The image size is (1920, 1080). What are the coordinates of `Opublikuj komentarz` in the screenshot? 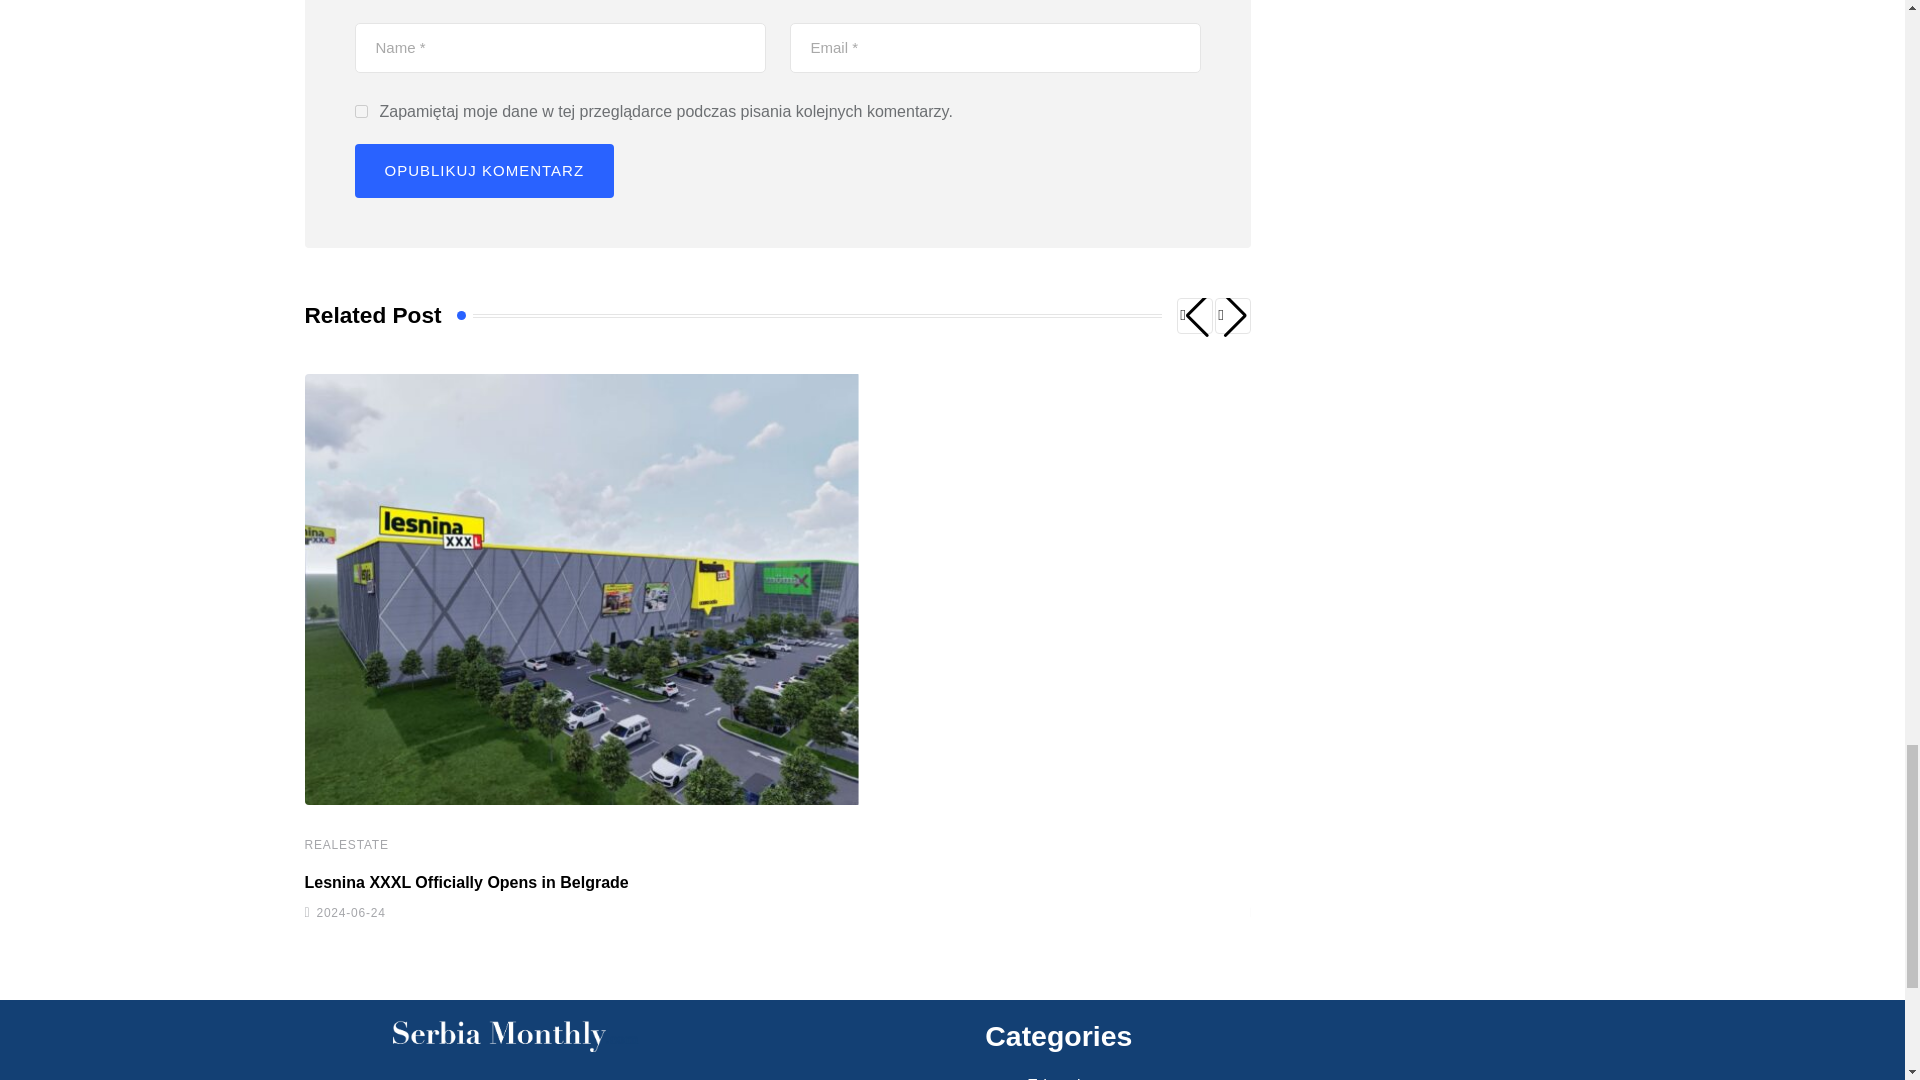 It's located at (484, 170).